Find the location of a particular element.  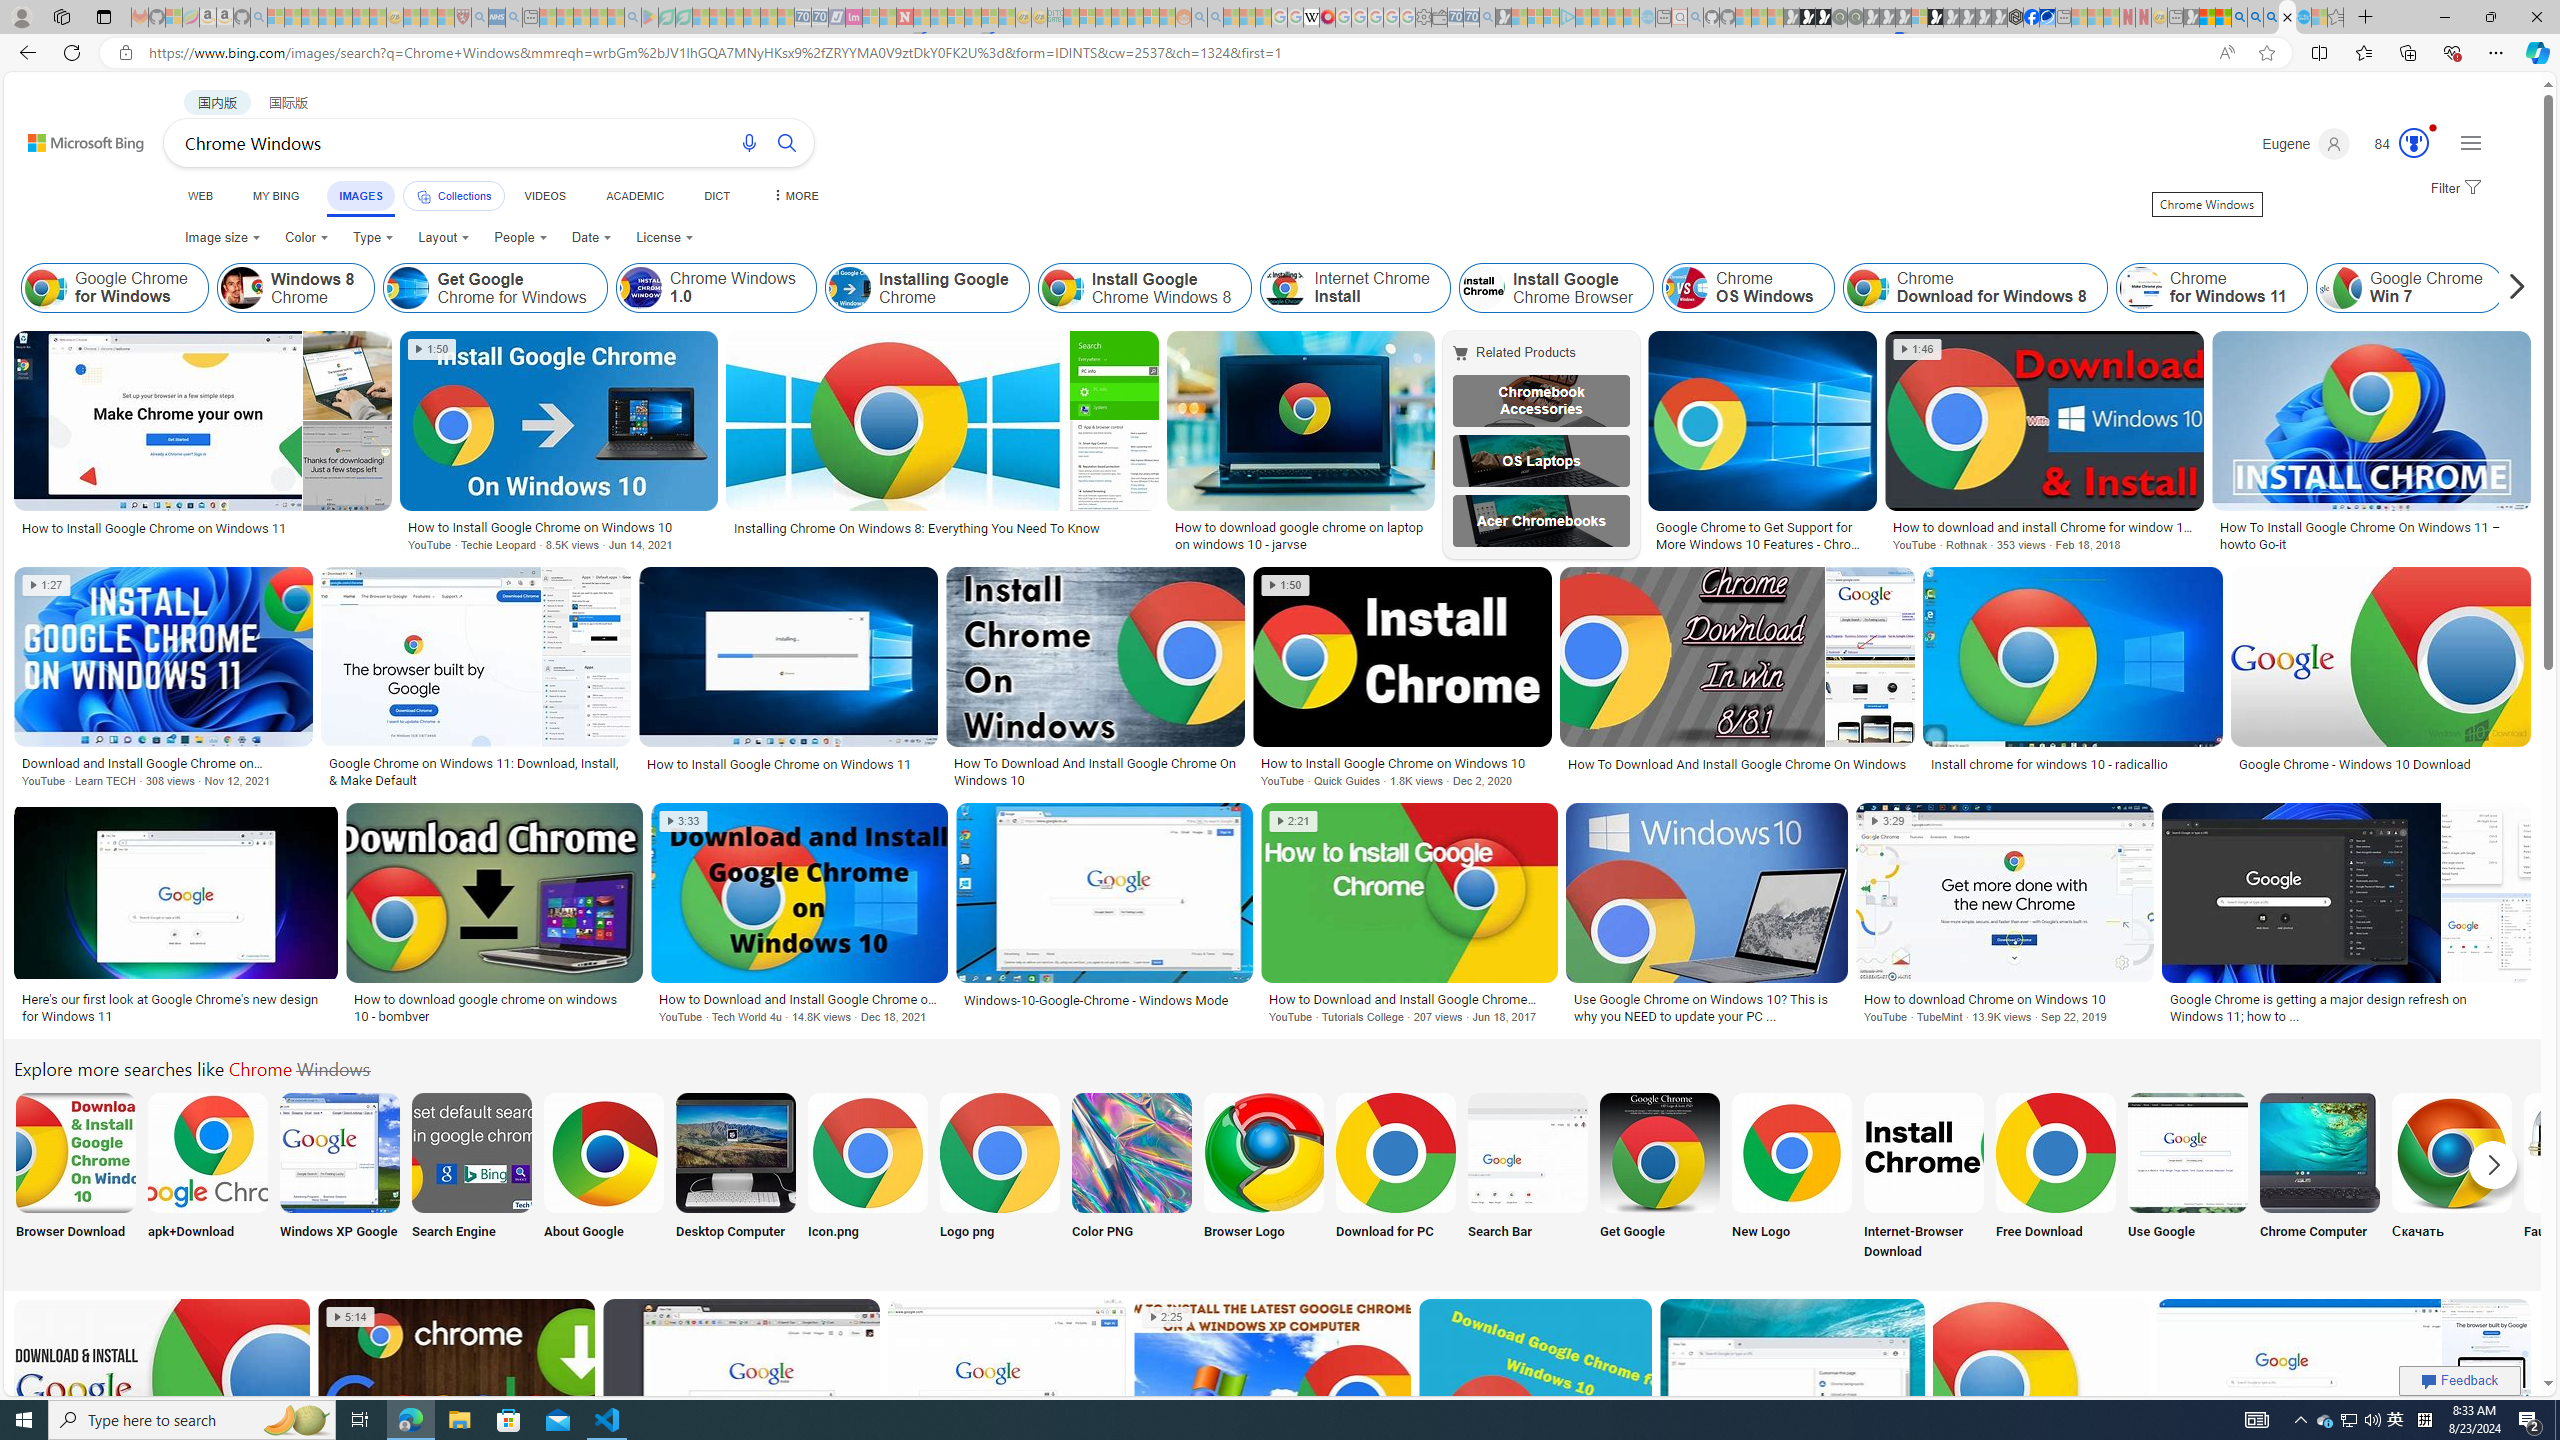

Jobs - lastminute.com Investor Portal - Sleeping is located at coordinates (854, 17).